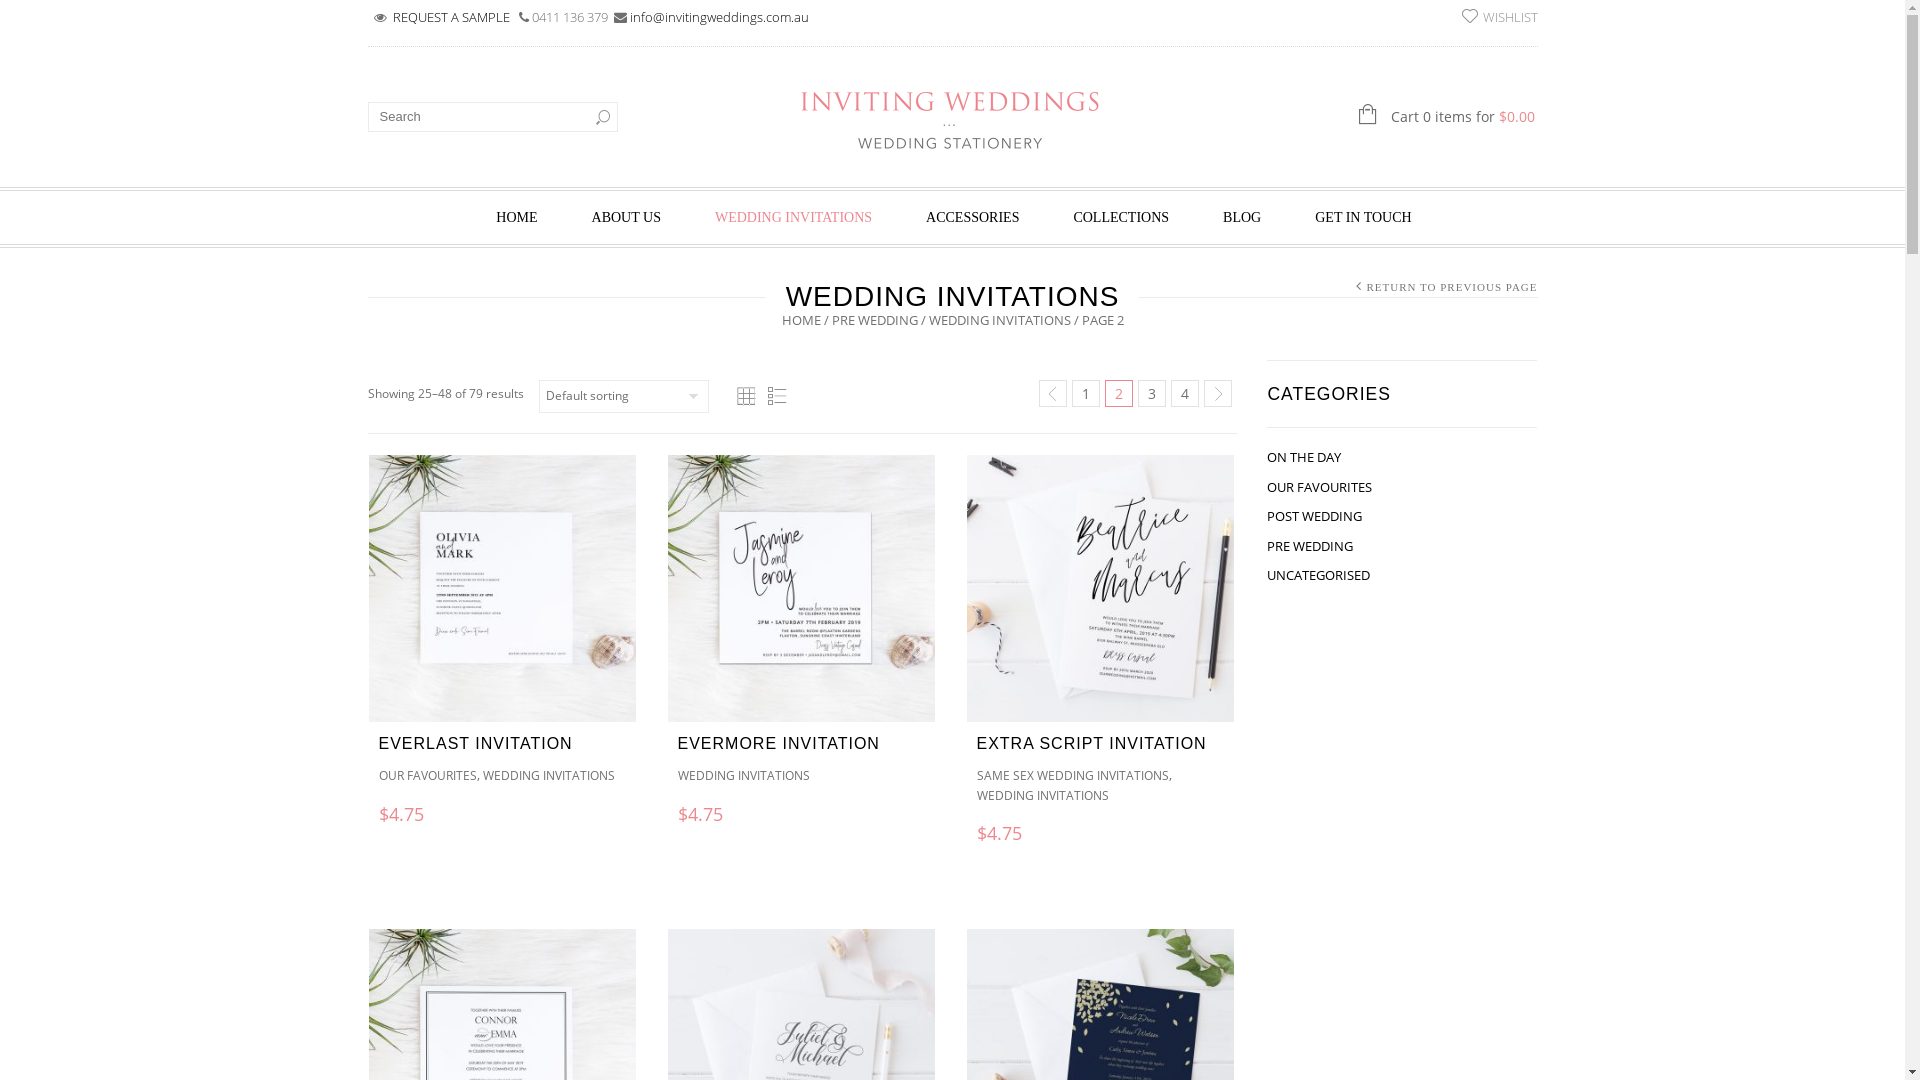 The width and height of the screenshot is (1920, 1080). I want to click on EXTRA SCRIPT INVITATION, so click(1091, 744).